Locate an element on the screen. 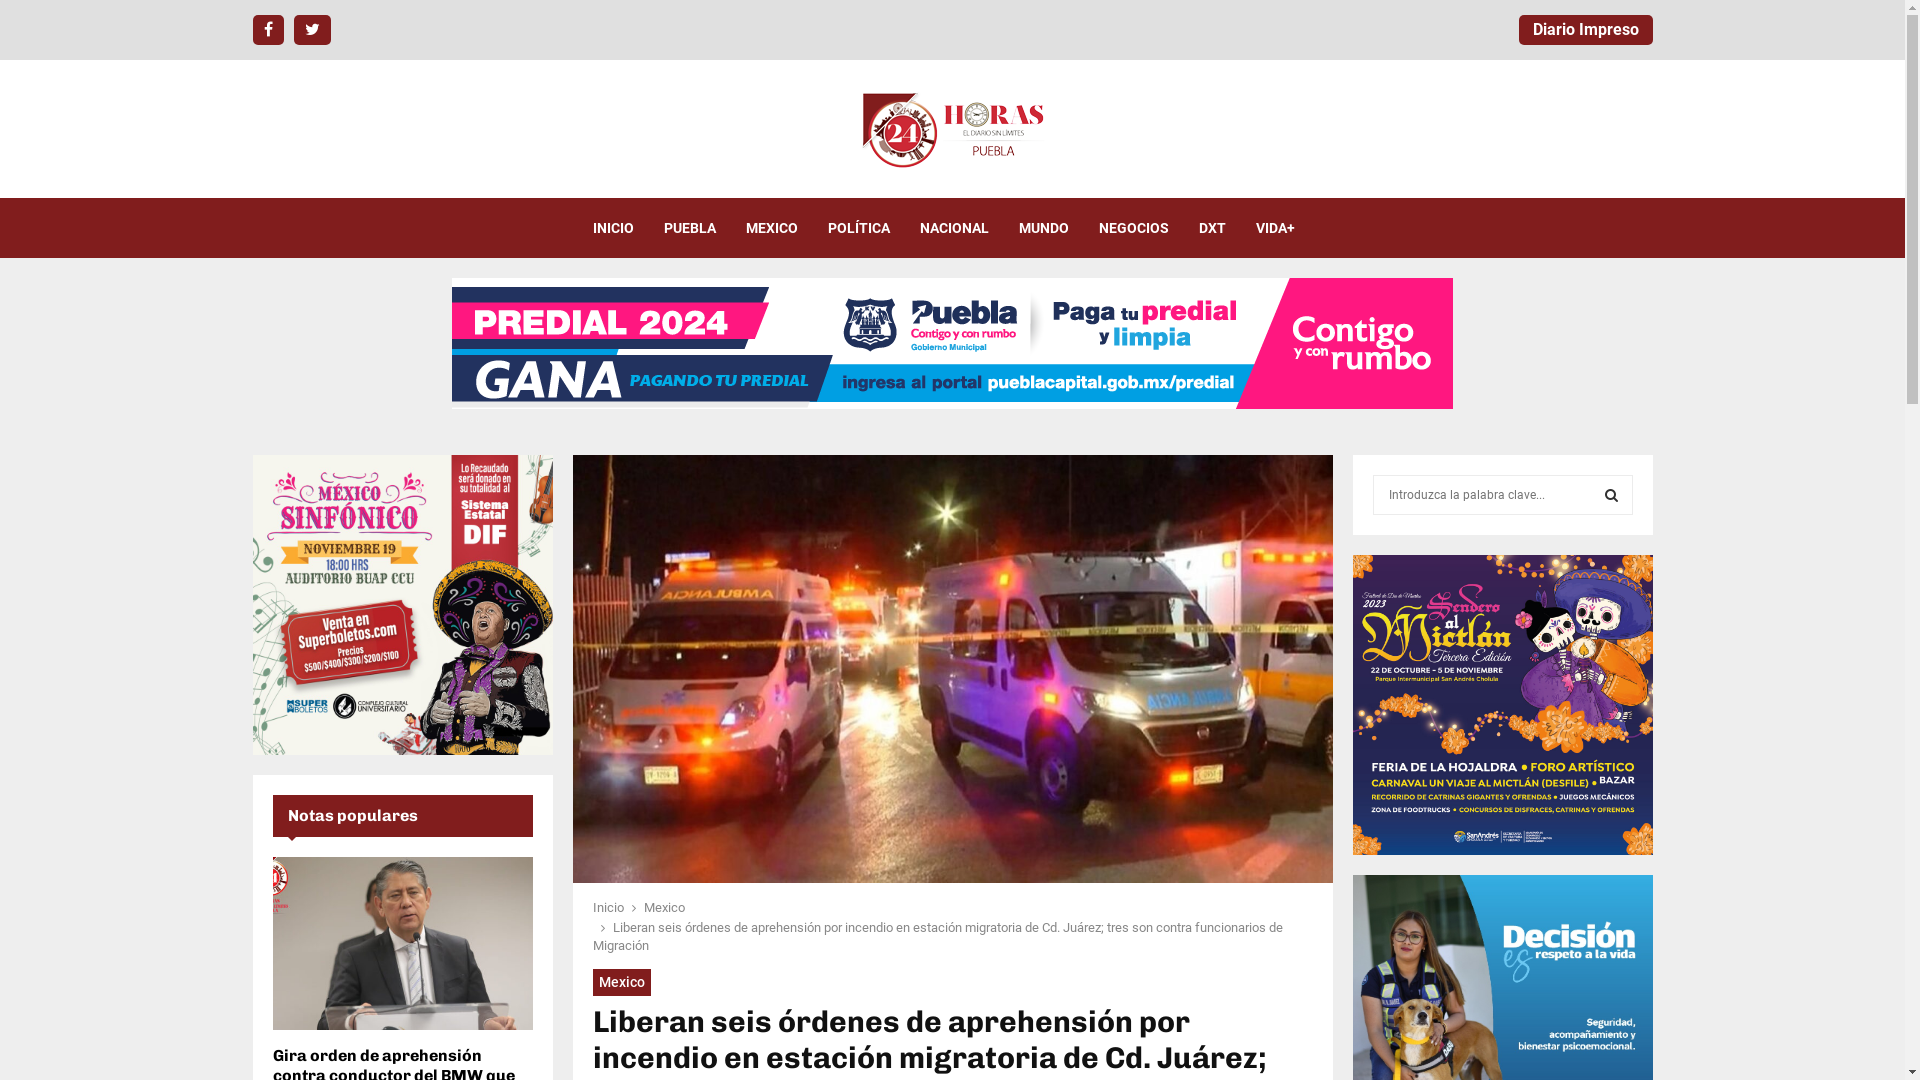 The image size is (1920, 1080). PUEBLA is located at coordinates (690, 228).